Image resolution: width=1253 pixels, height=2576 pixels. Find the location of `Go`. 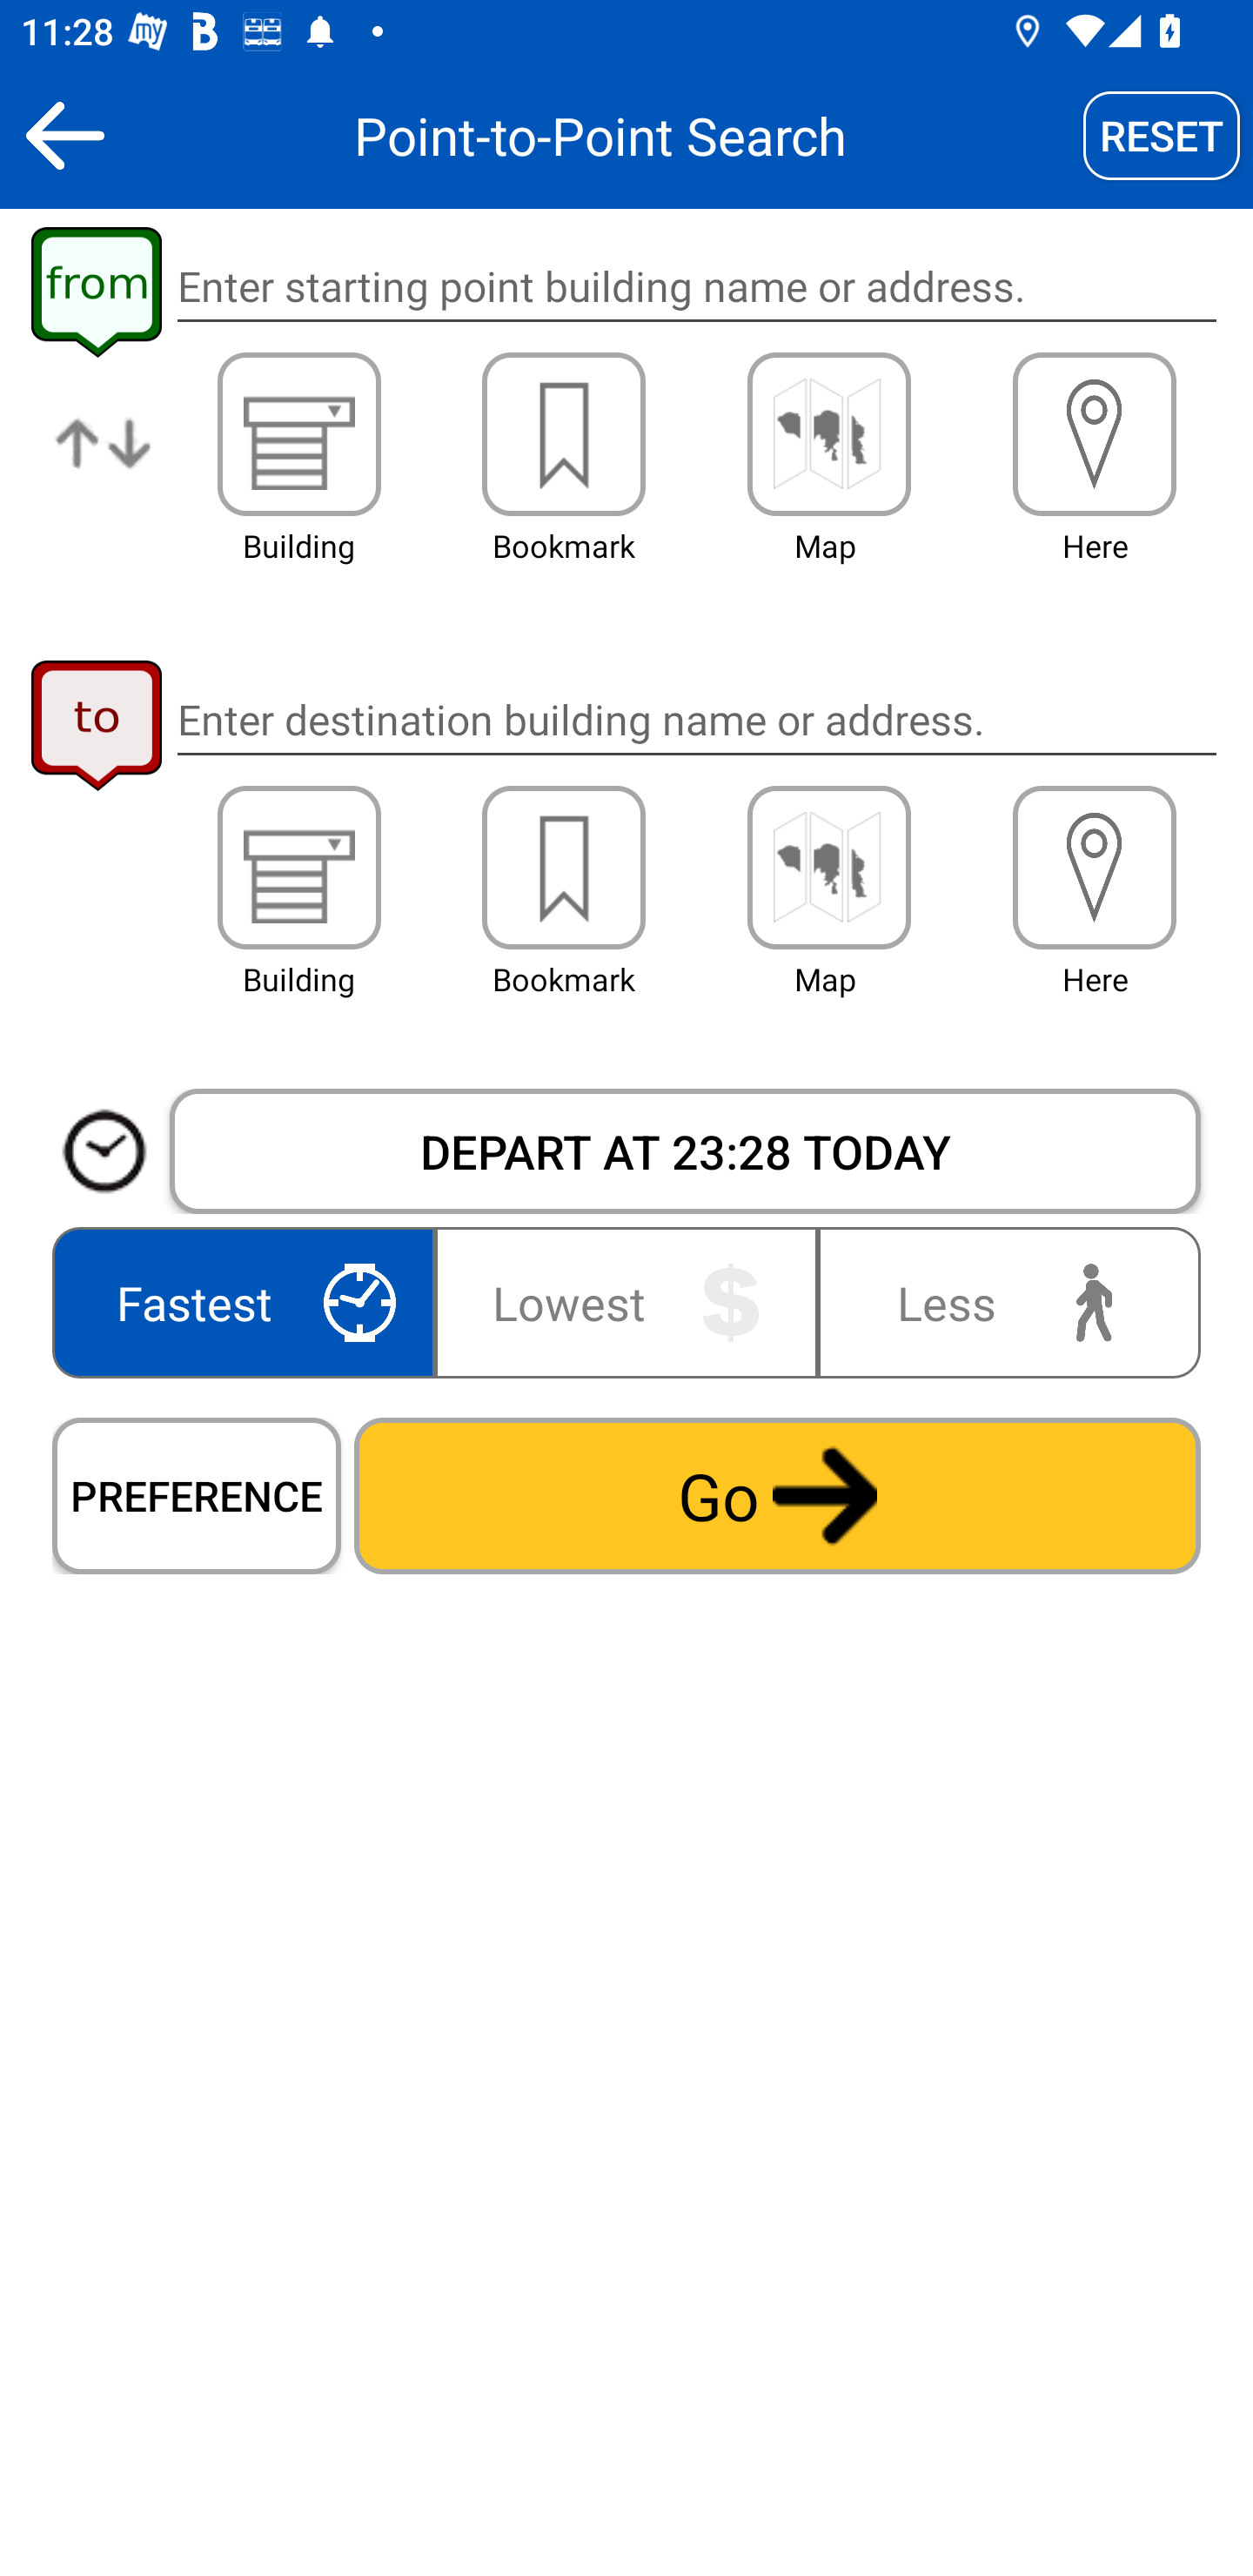

Go is located at coordinates (777, 1495).